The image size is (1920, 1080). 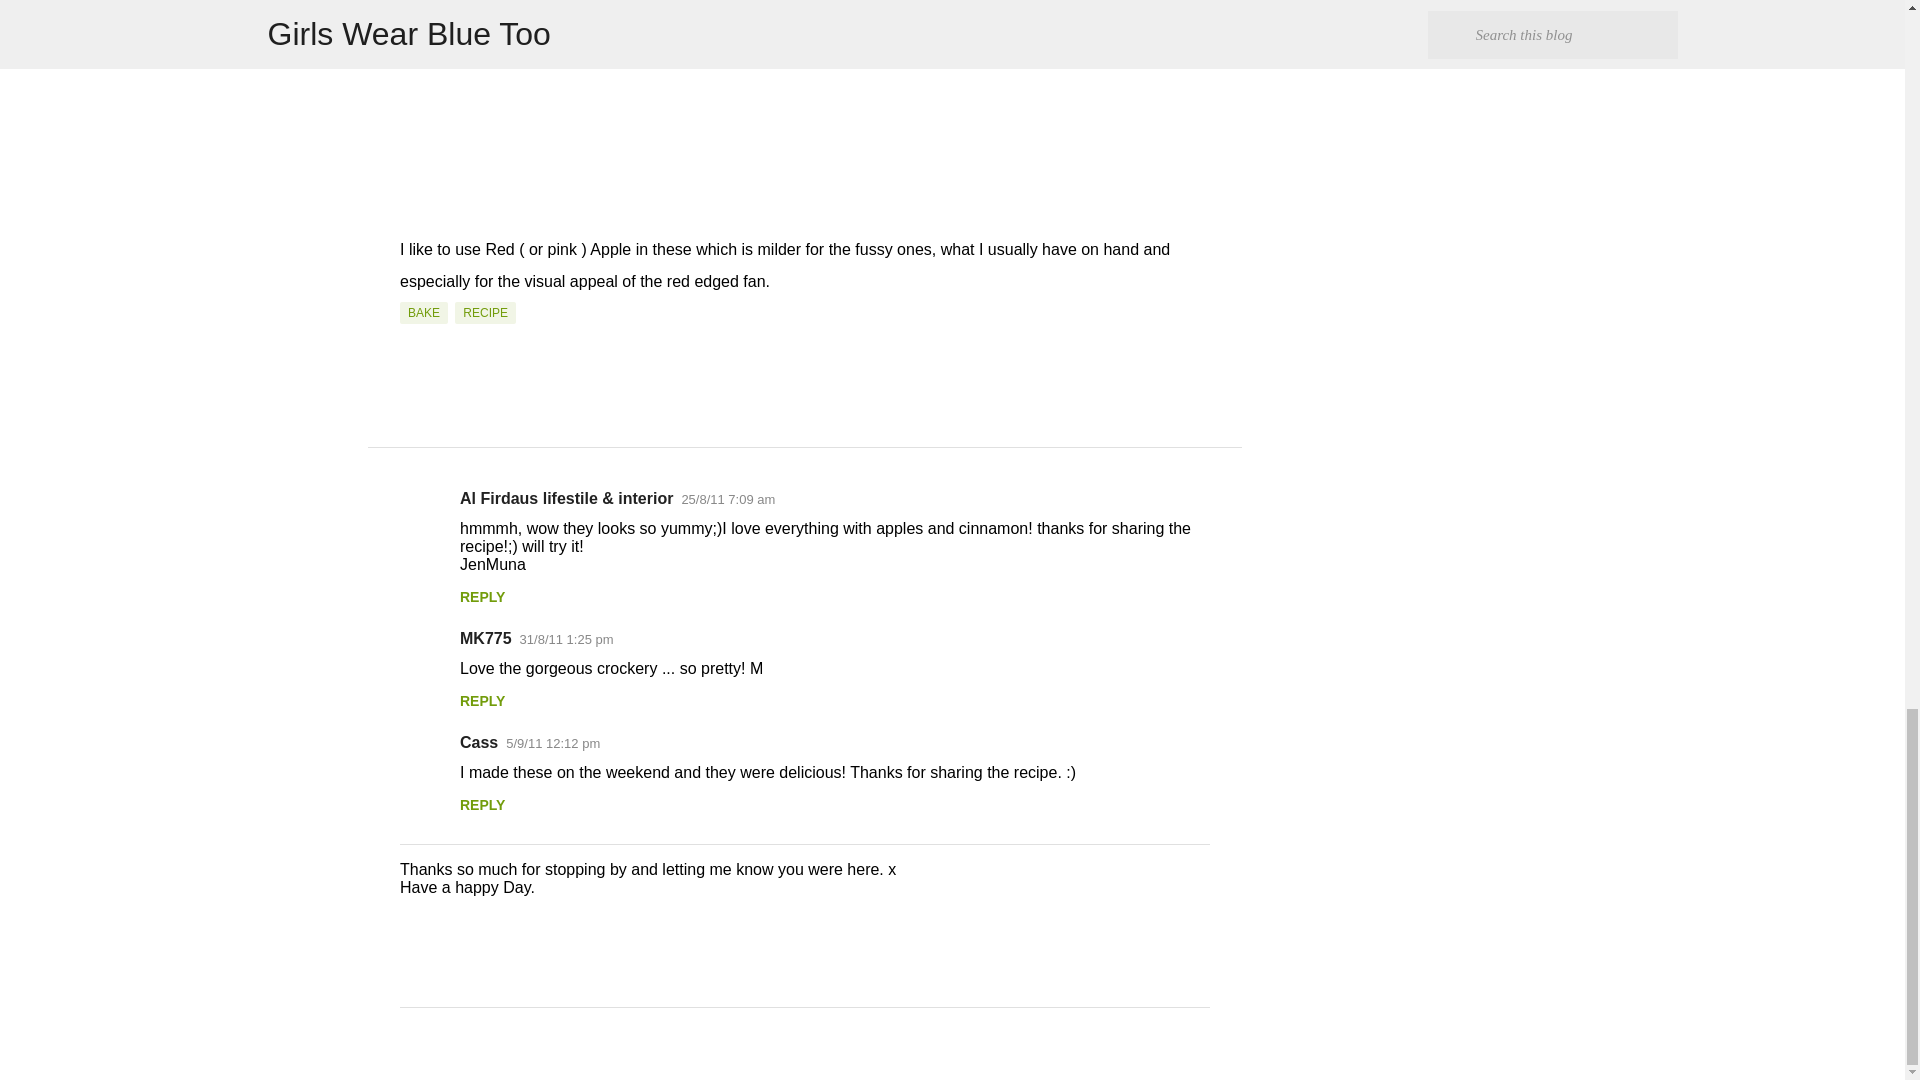 What do you see at coordinates (482, 805) in the screenshot?
I see `REPLY` at bounding box center [482, 805].